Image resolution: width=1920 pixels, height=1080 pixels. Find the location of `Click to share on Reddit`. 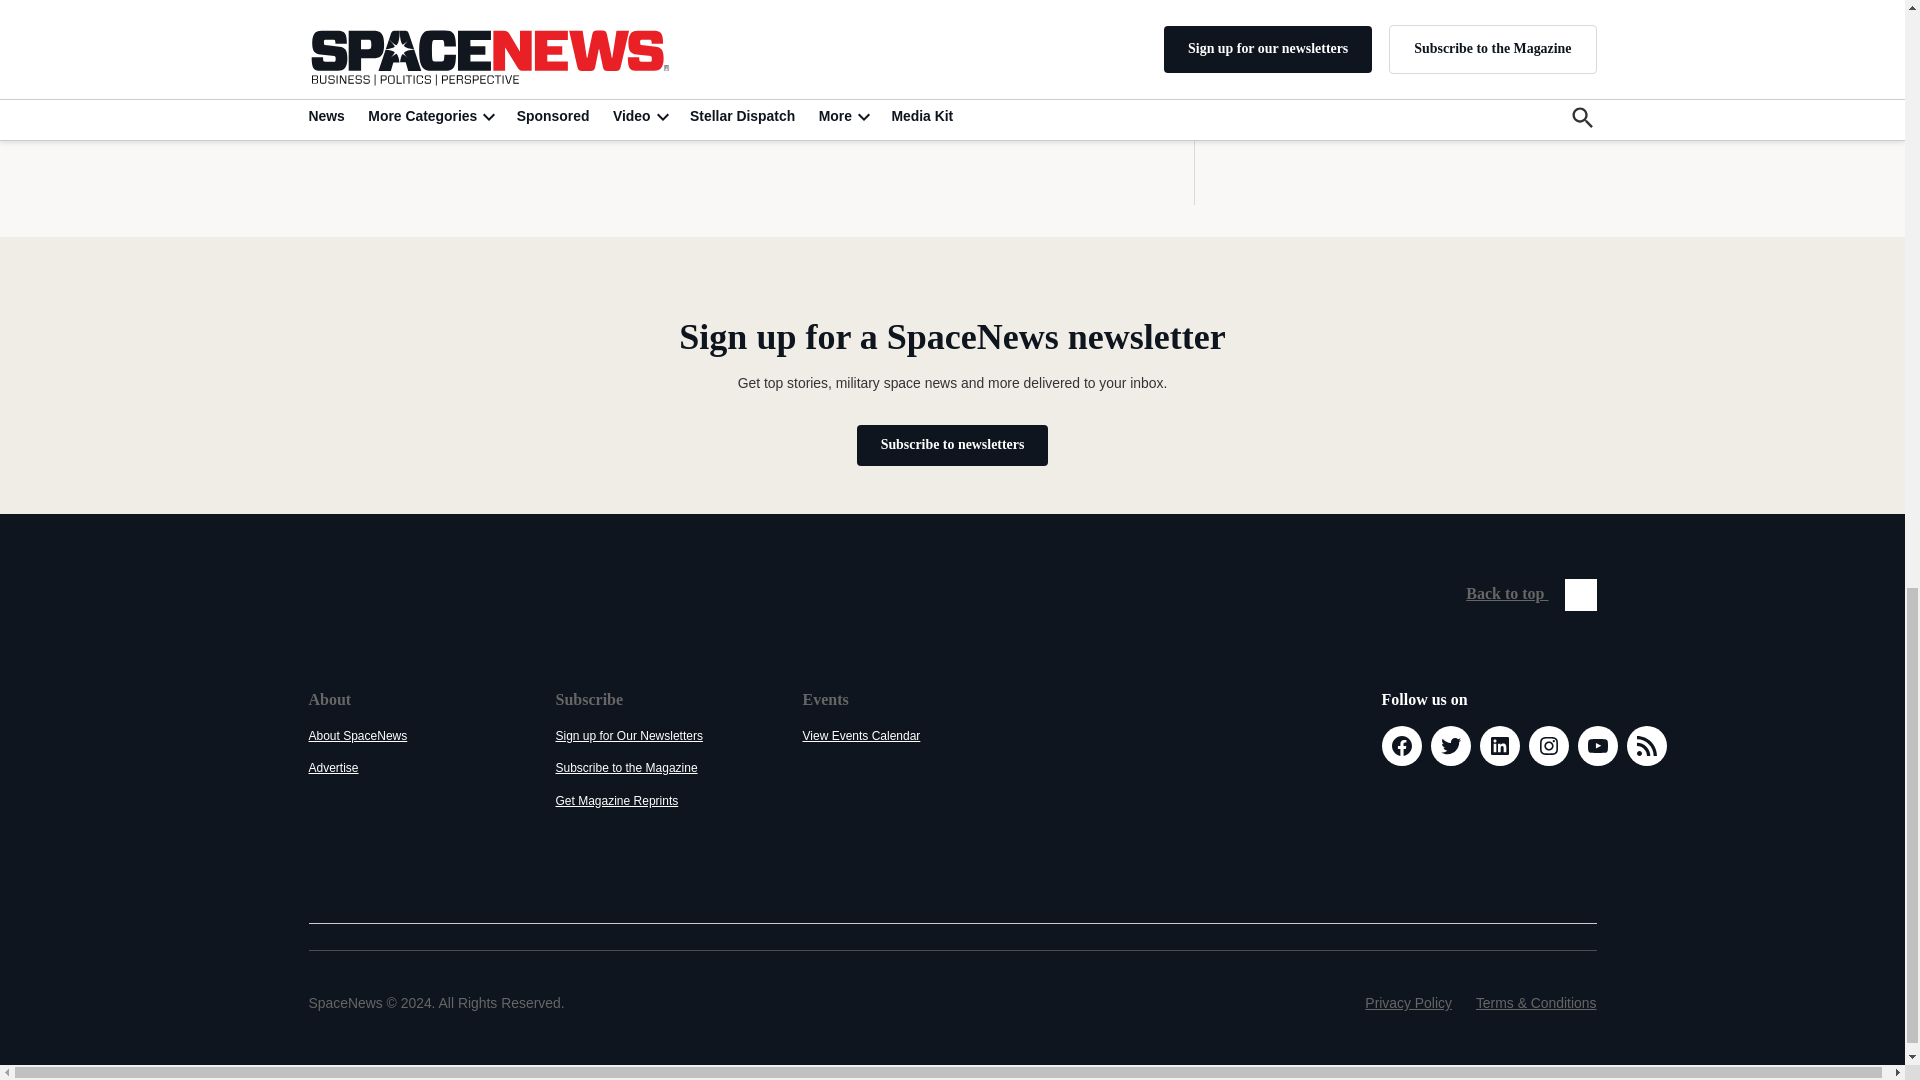

Click to share on Reddit is located at coordinates (465, 94).